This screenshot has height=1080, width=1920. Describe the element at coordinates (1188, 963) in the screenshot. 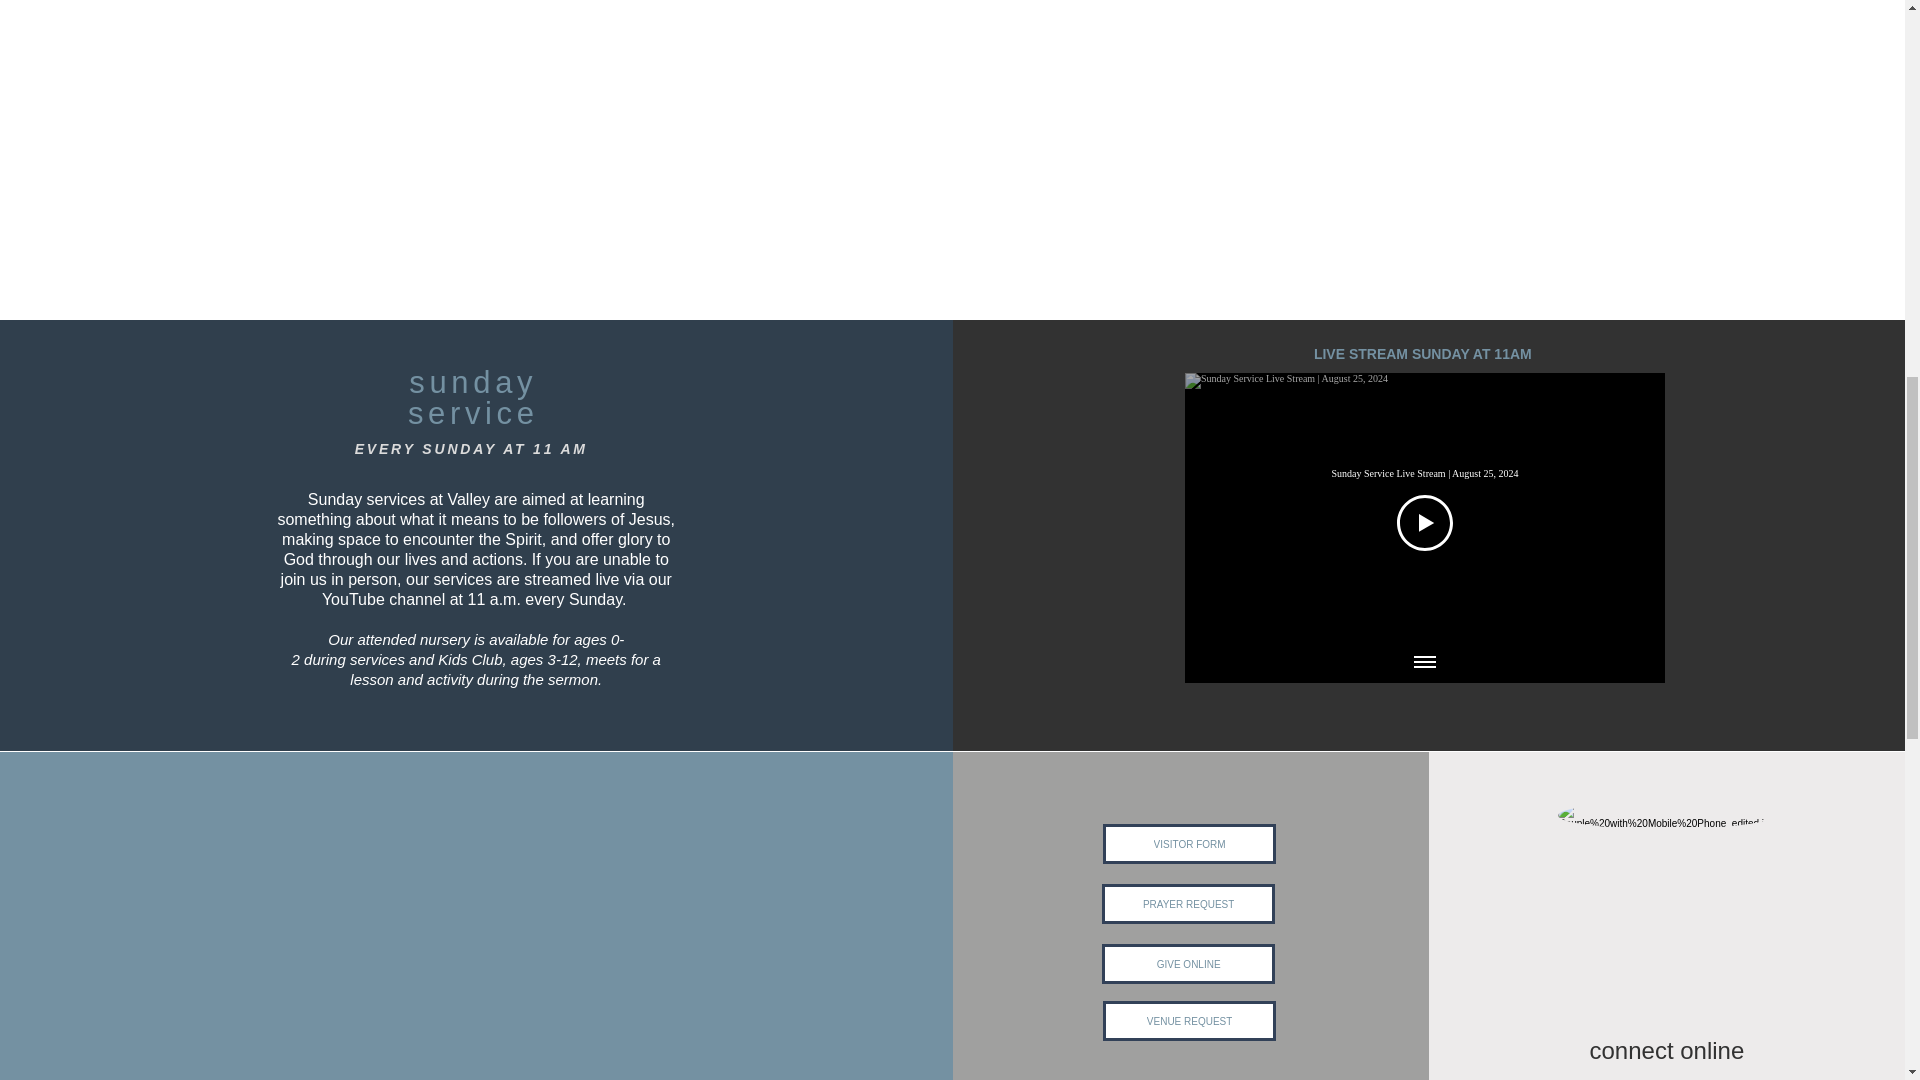

I see `GIVE ONLINE` at that location.